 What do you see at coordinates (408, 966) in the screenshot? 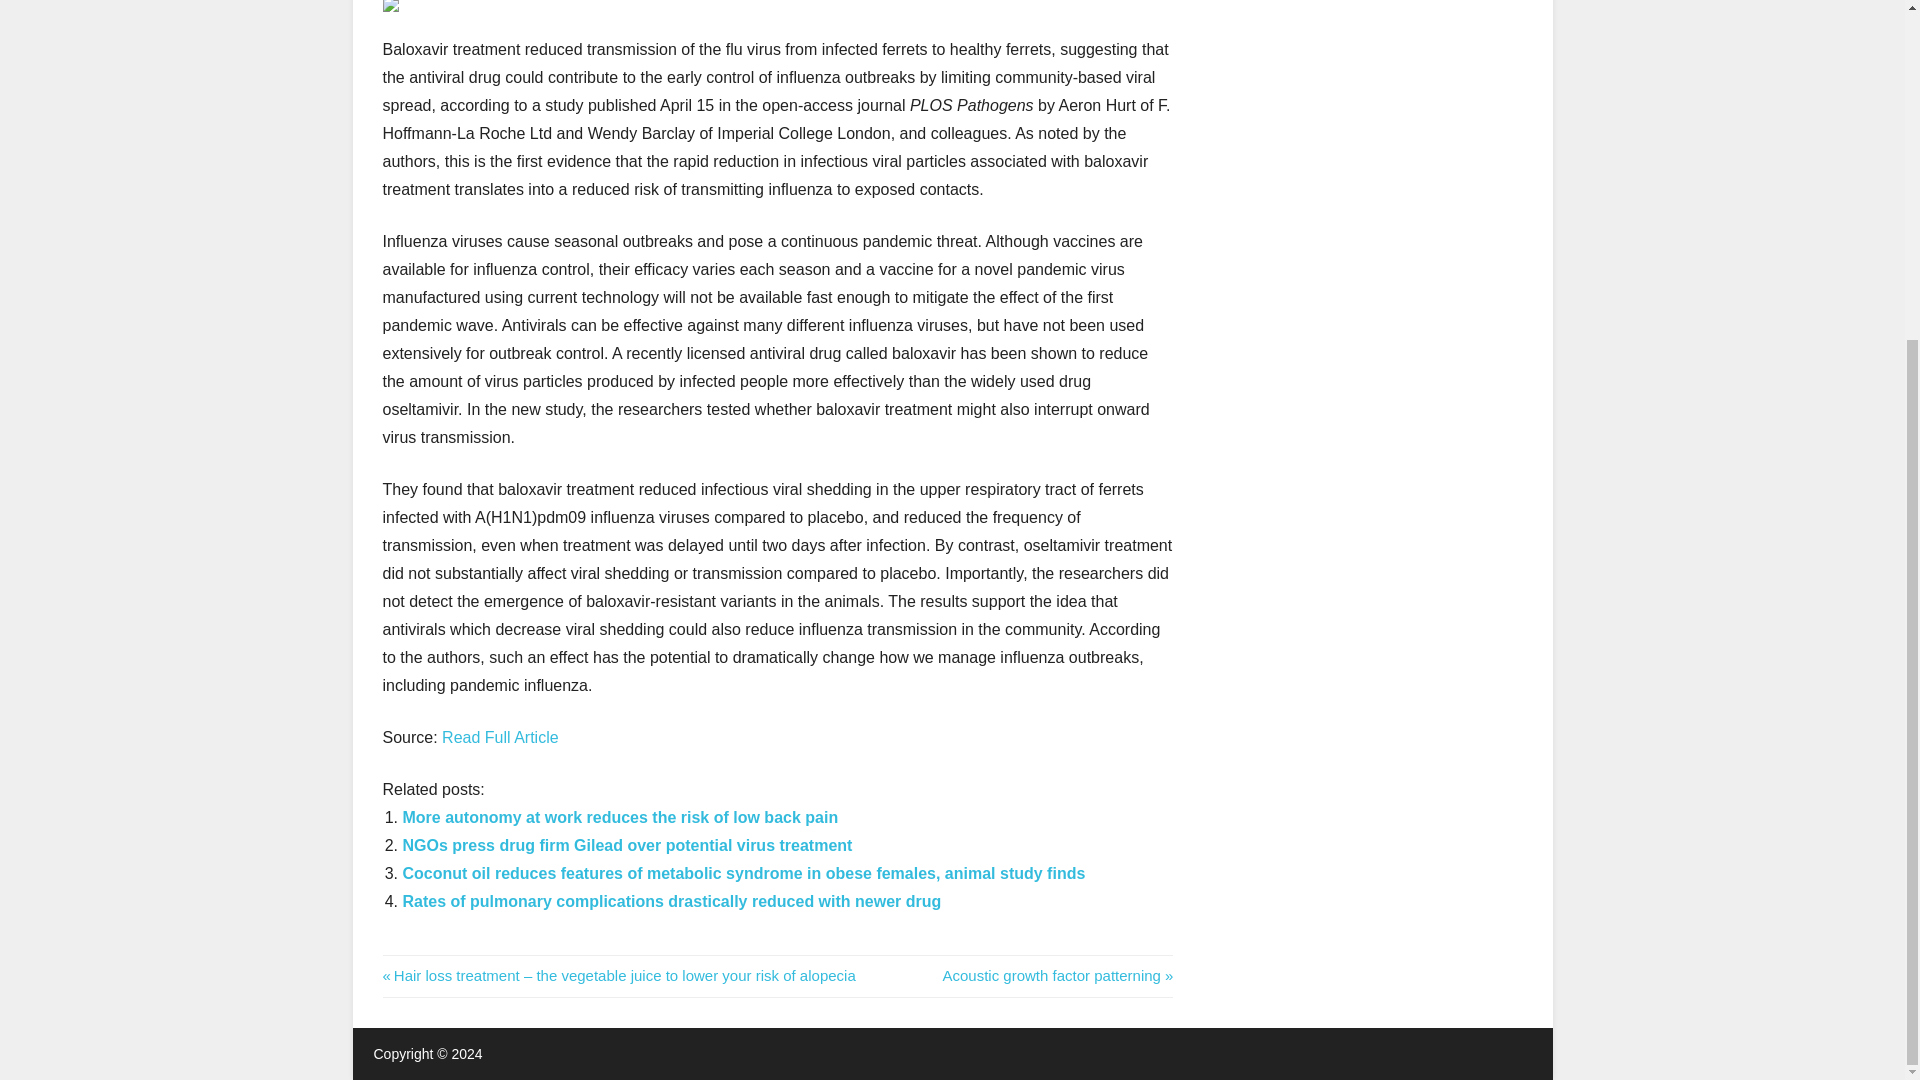
I see `among` at bounding box center [408, 966].